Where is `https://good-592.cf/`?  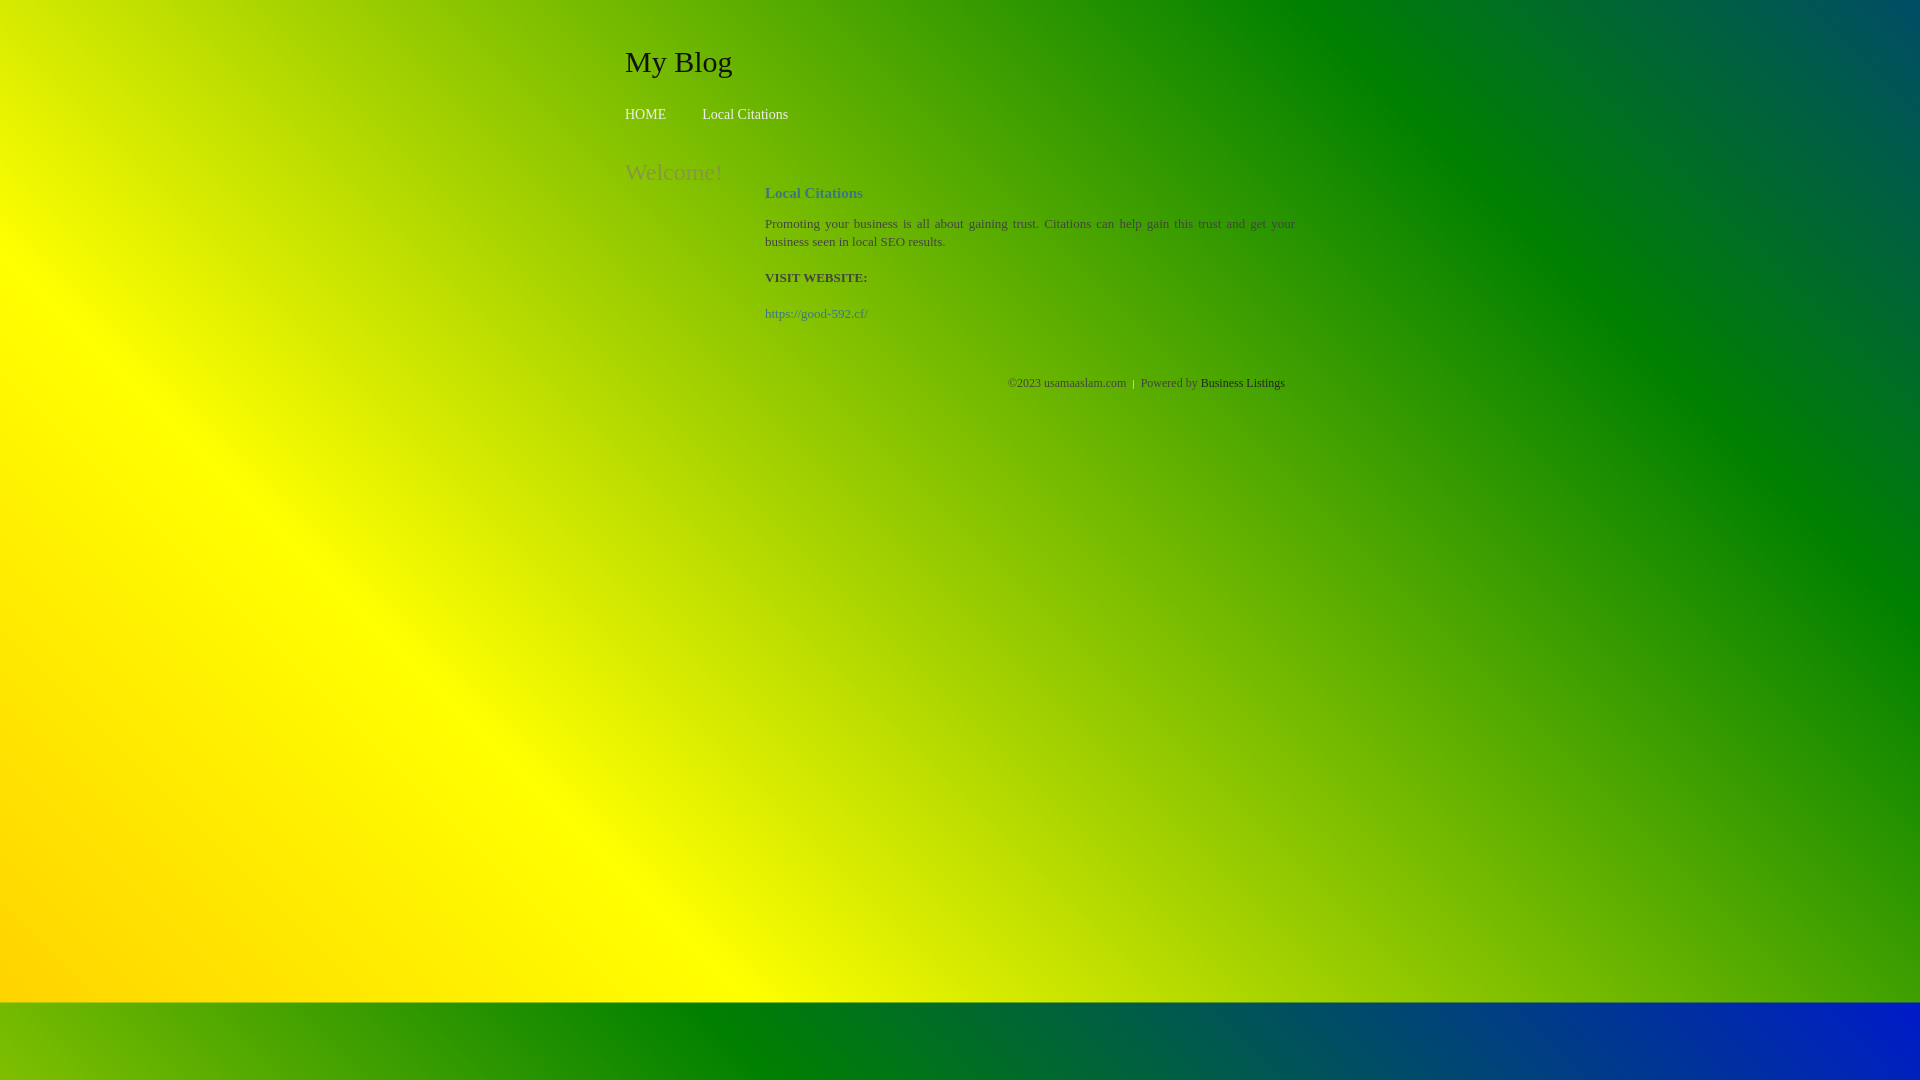 https://good-592.cf/ is located at coordinates (816, 314).